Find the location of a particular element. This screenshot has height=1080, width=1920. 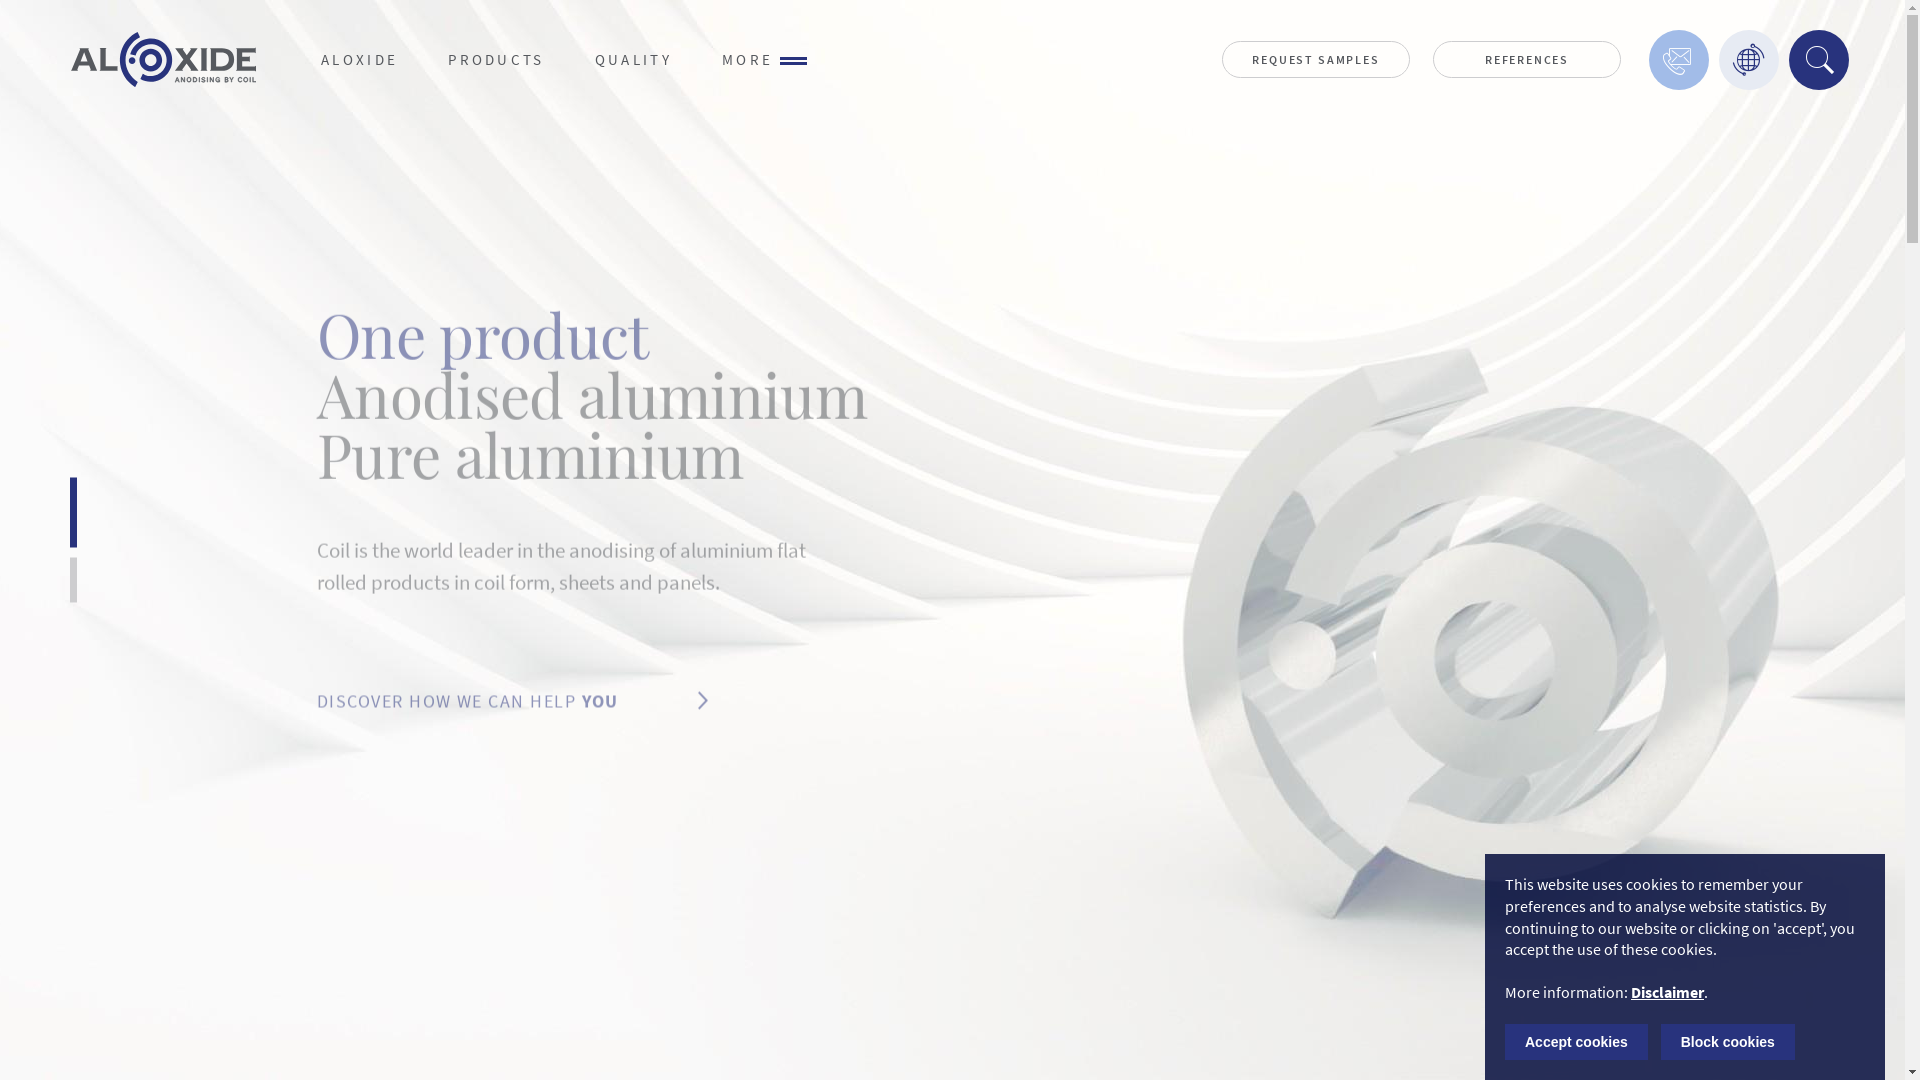

Search is located at coordinates (1819, 60).